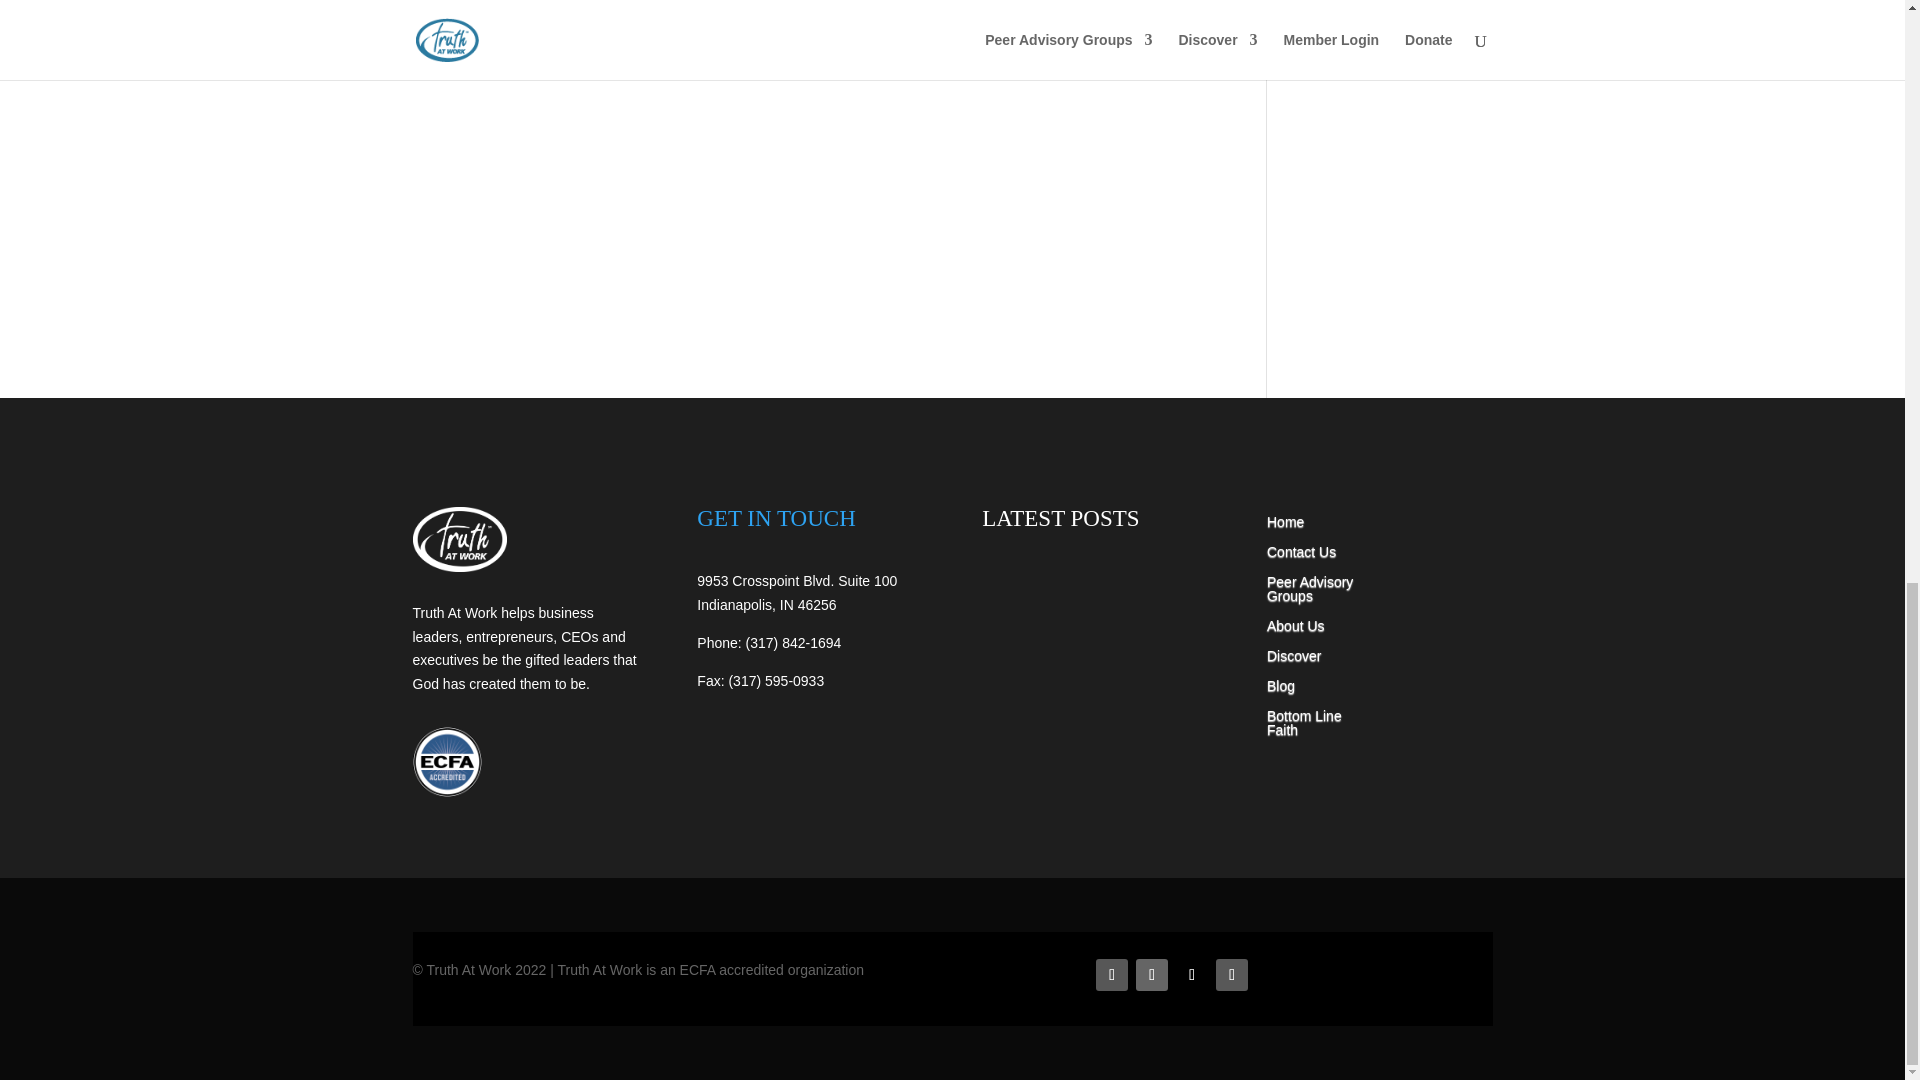  I want to click on Follow on LinkedIn, so click(1152, 975).